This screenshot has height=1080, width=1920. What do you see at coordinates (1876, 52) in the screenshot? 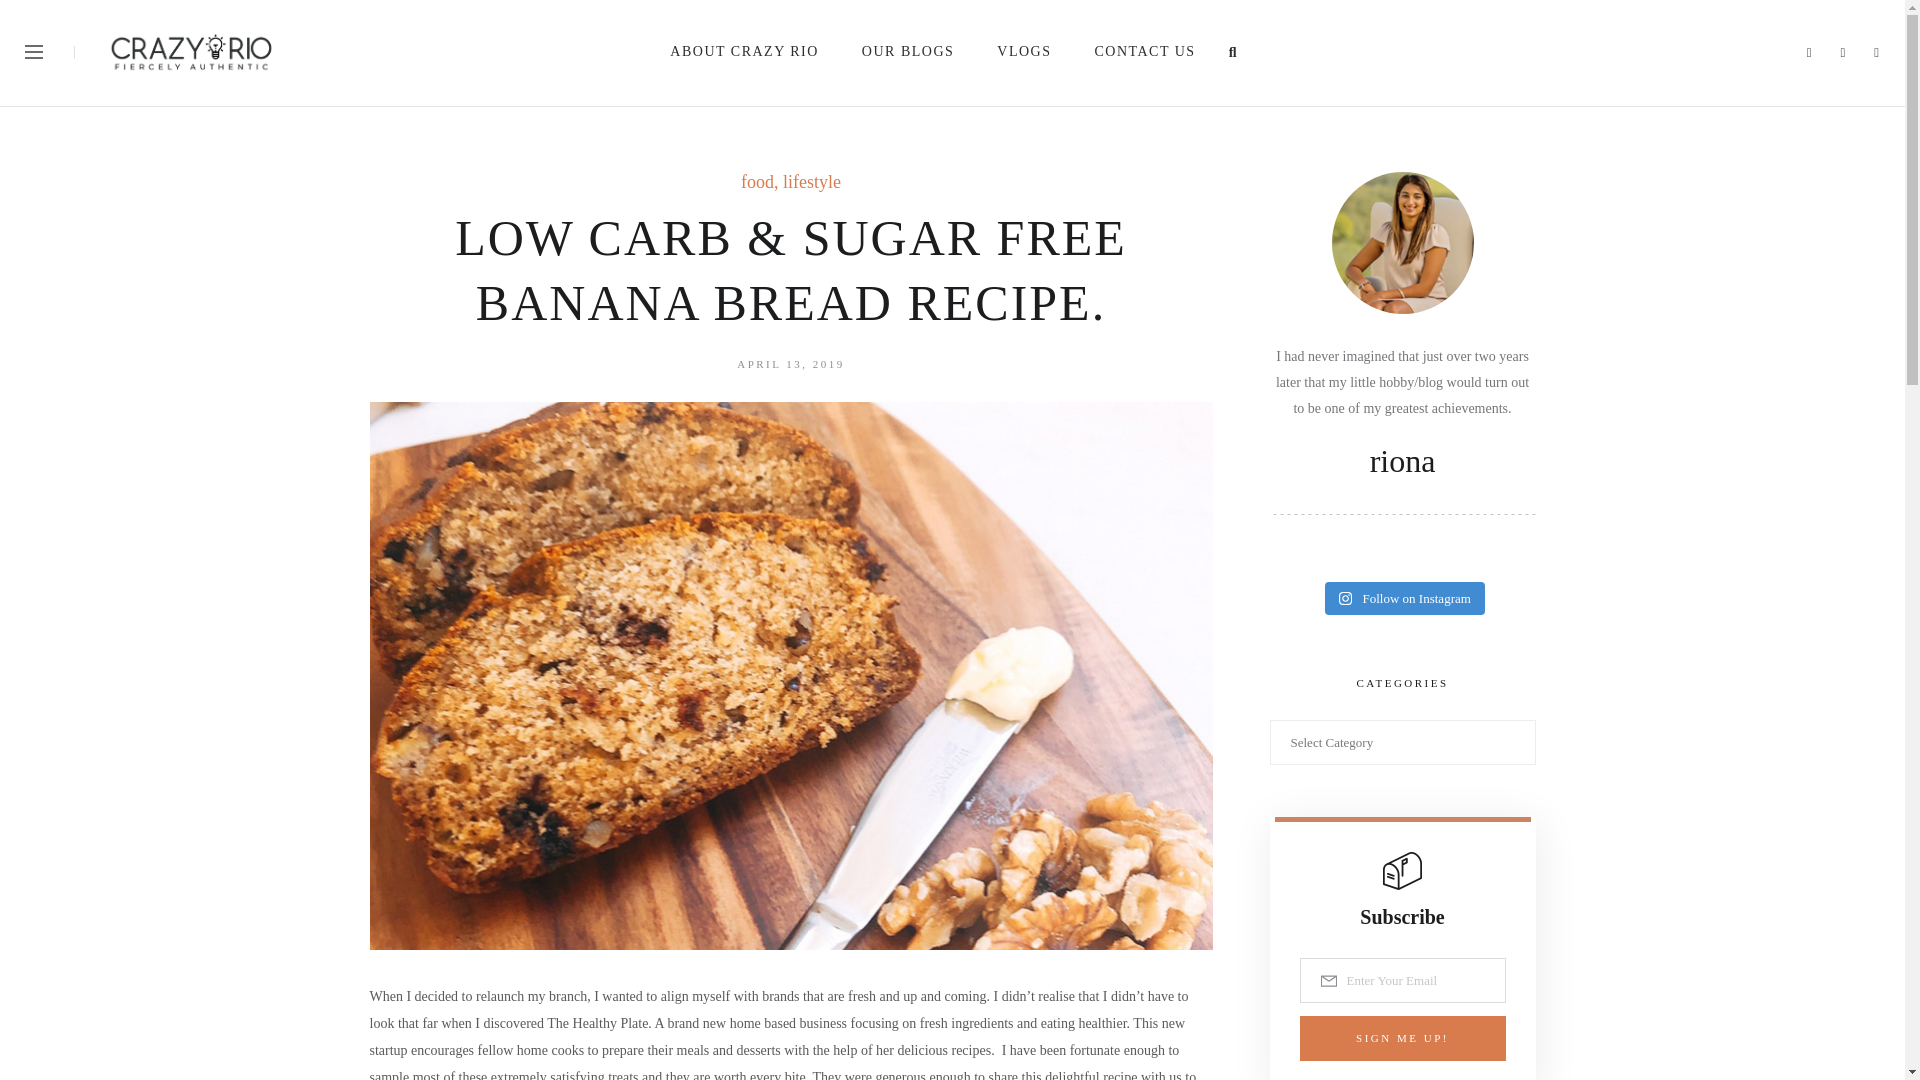
I see `YouTube` at bounding box center [1876, 52].